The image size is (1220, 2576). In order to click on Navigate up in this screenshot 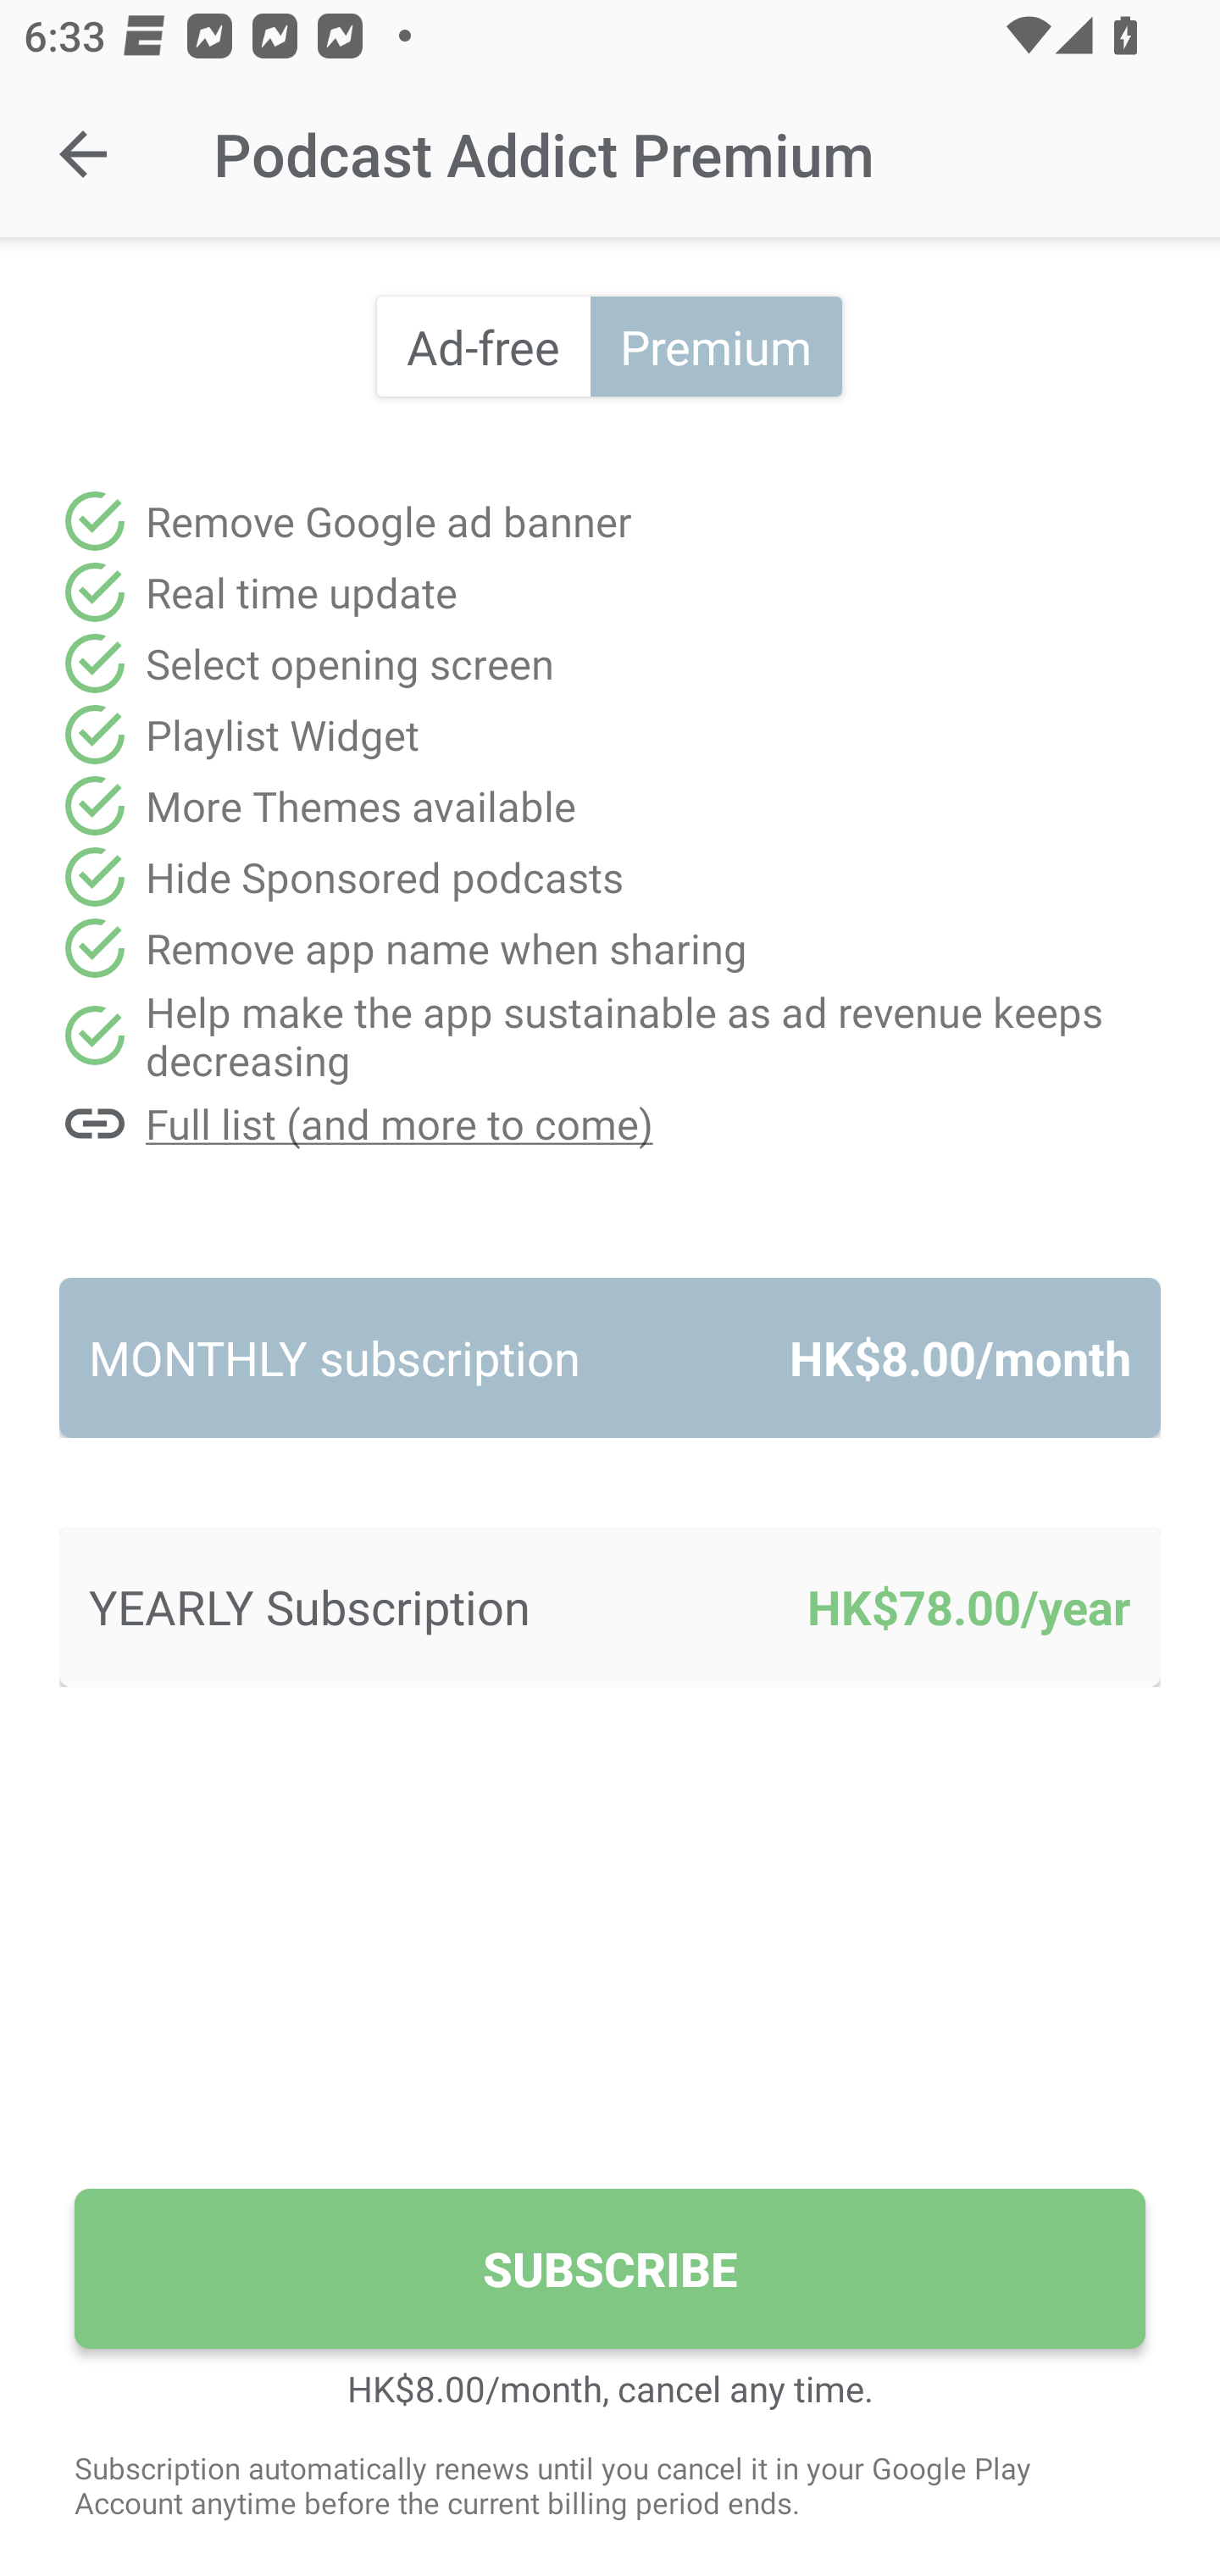, I will do `click(83, 154)`.